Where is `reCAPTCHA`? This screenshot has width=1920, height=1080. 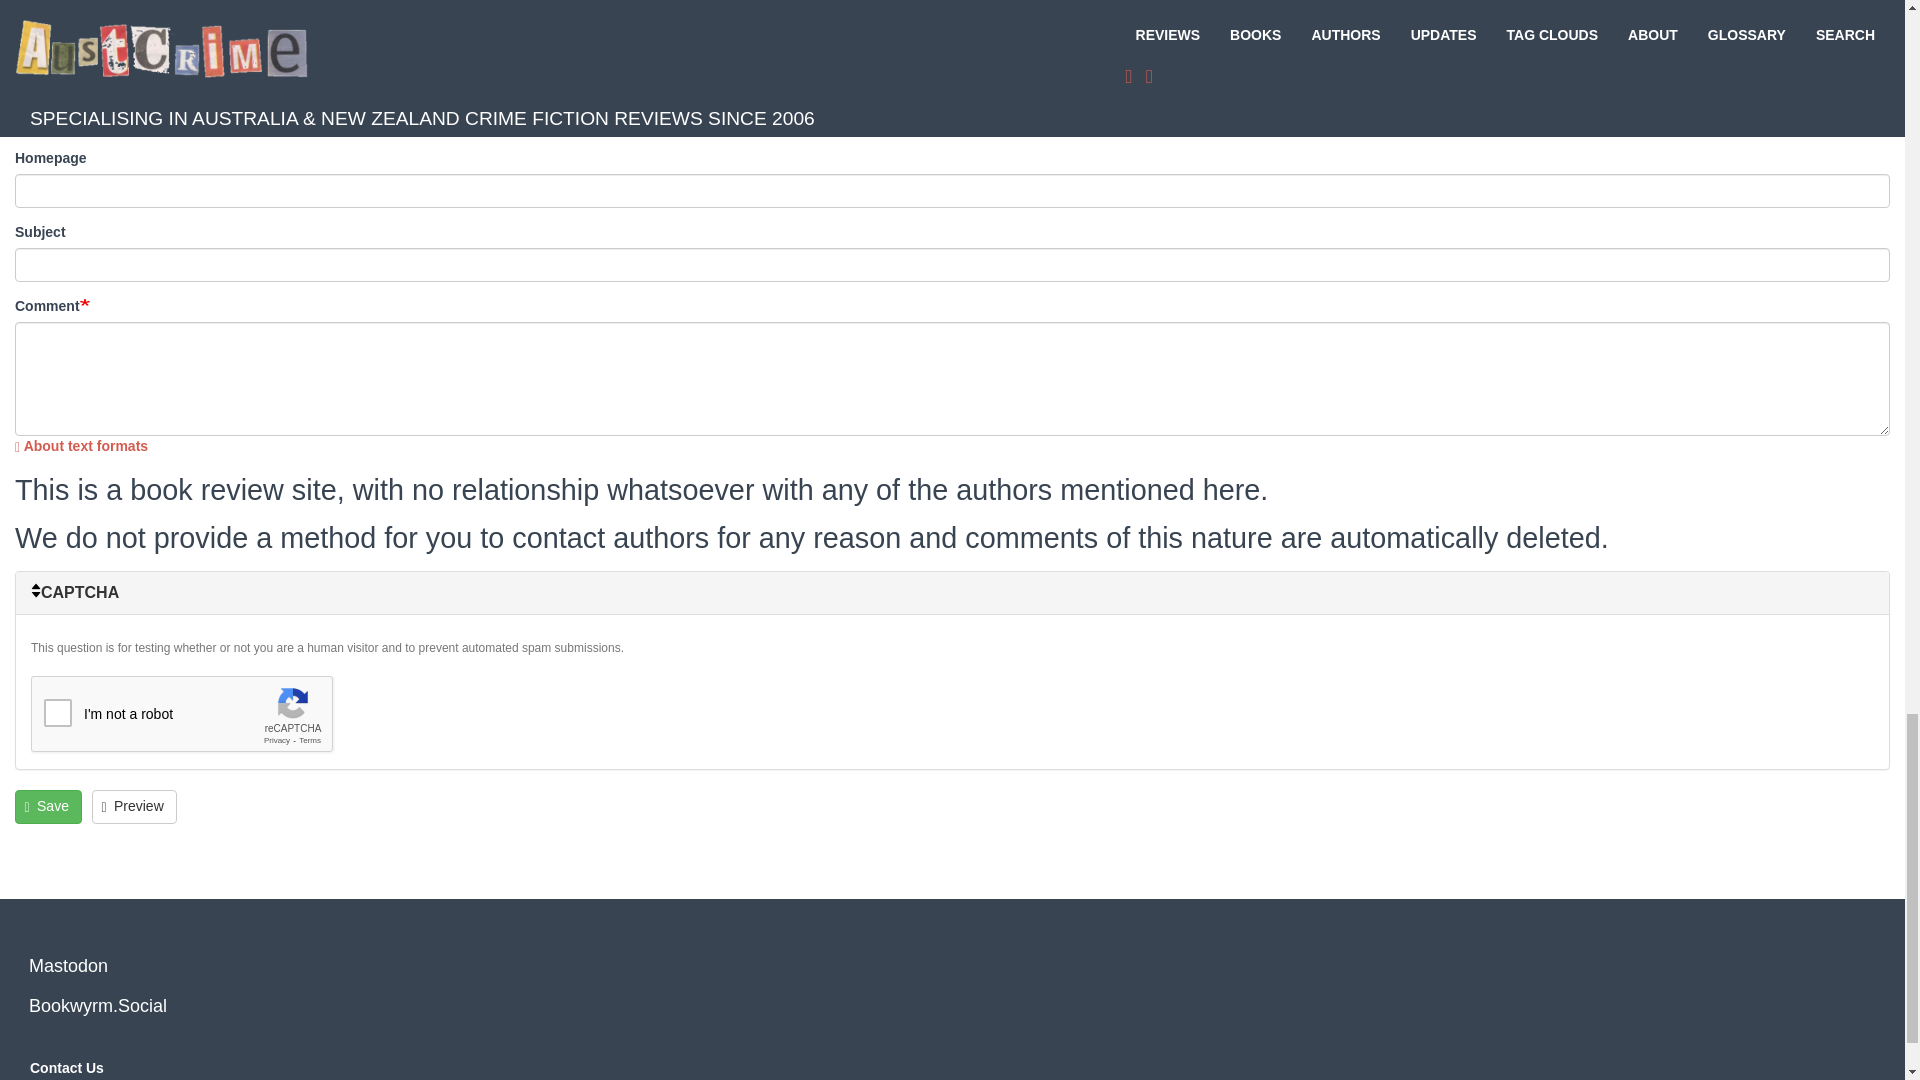
reCAPTCHA is located at coordinates (182, 714).